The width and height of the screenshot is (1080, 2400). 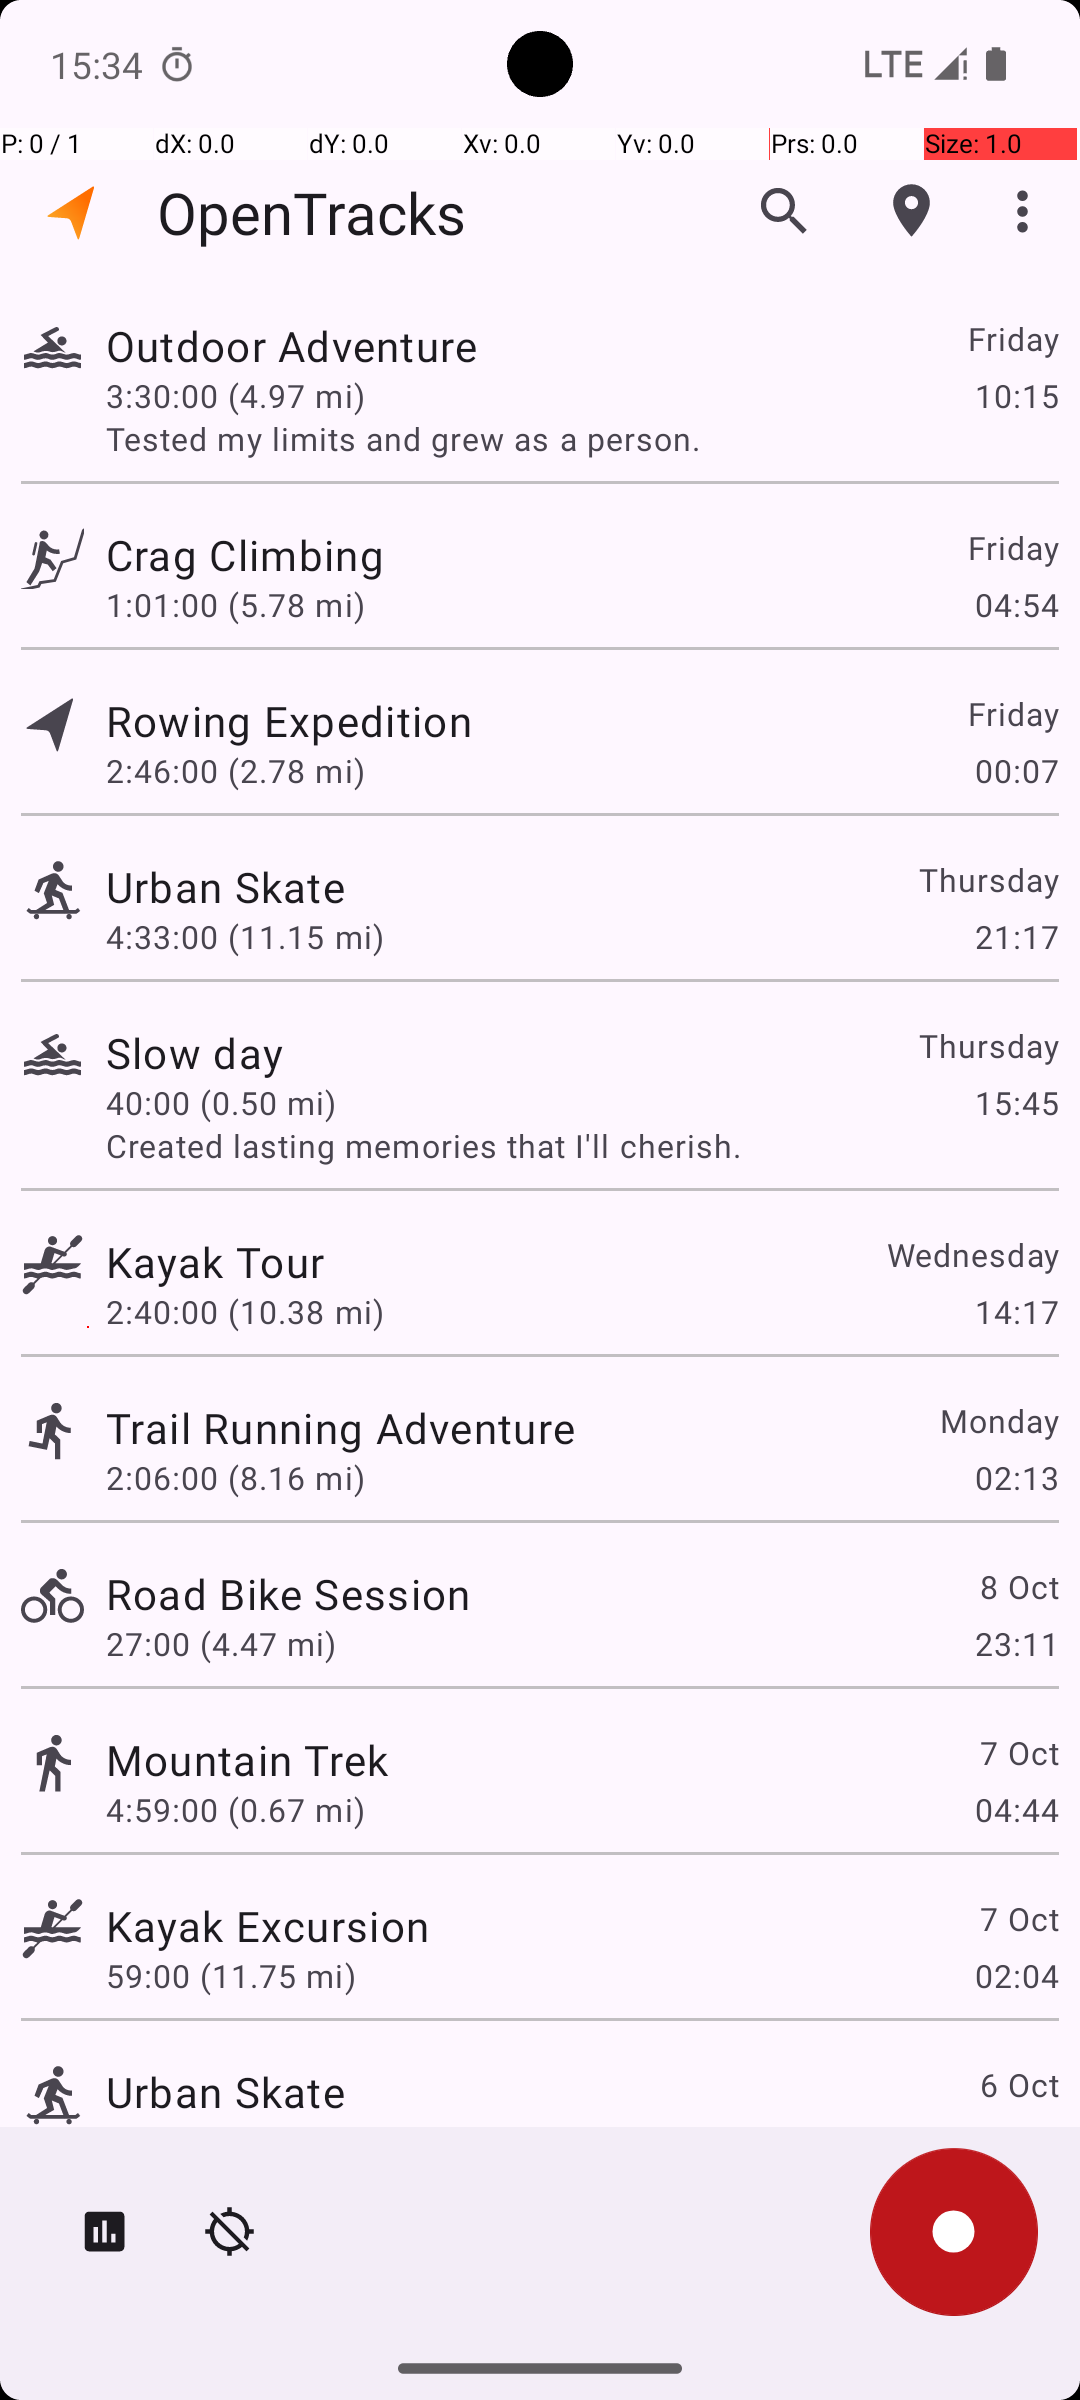 What do you see at coordinates (248, 1759) in the screenshot?
I see `Mountain Trek` at bounding box center [248, 1759].